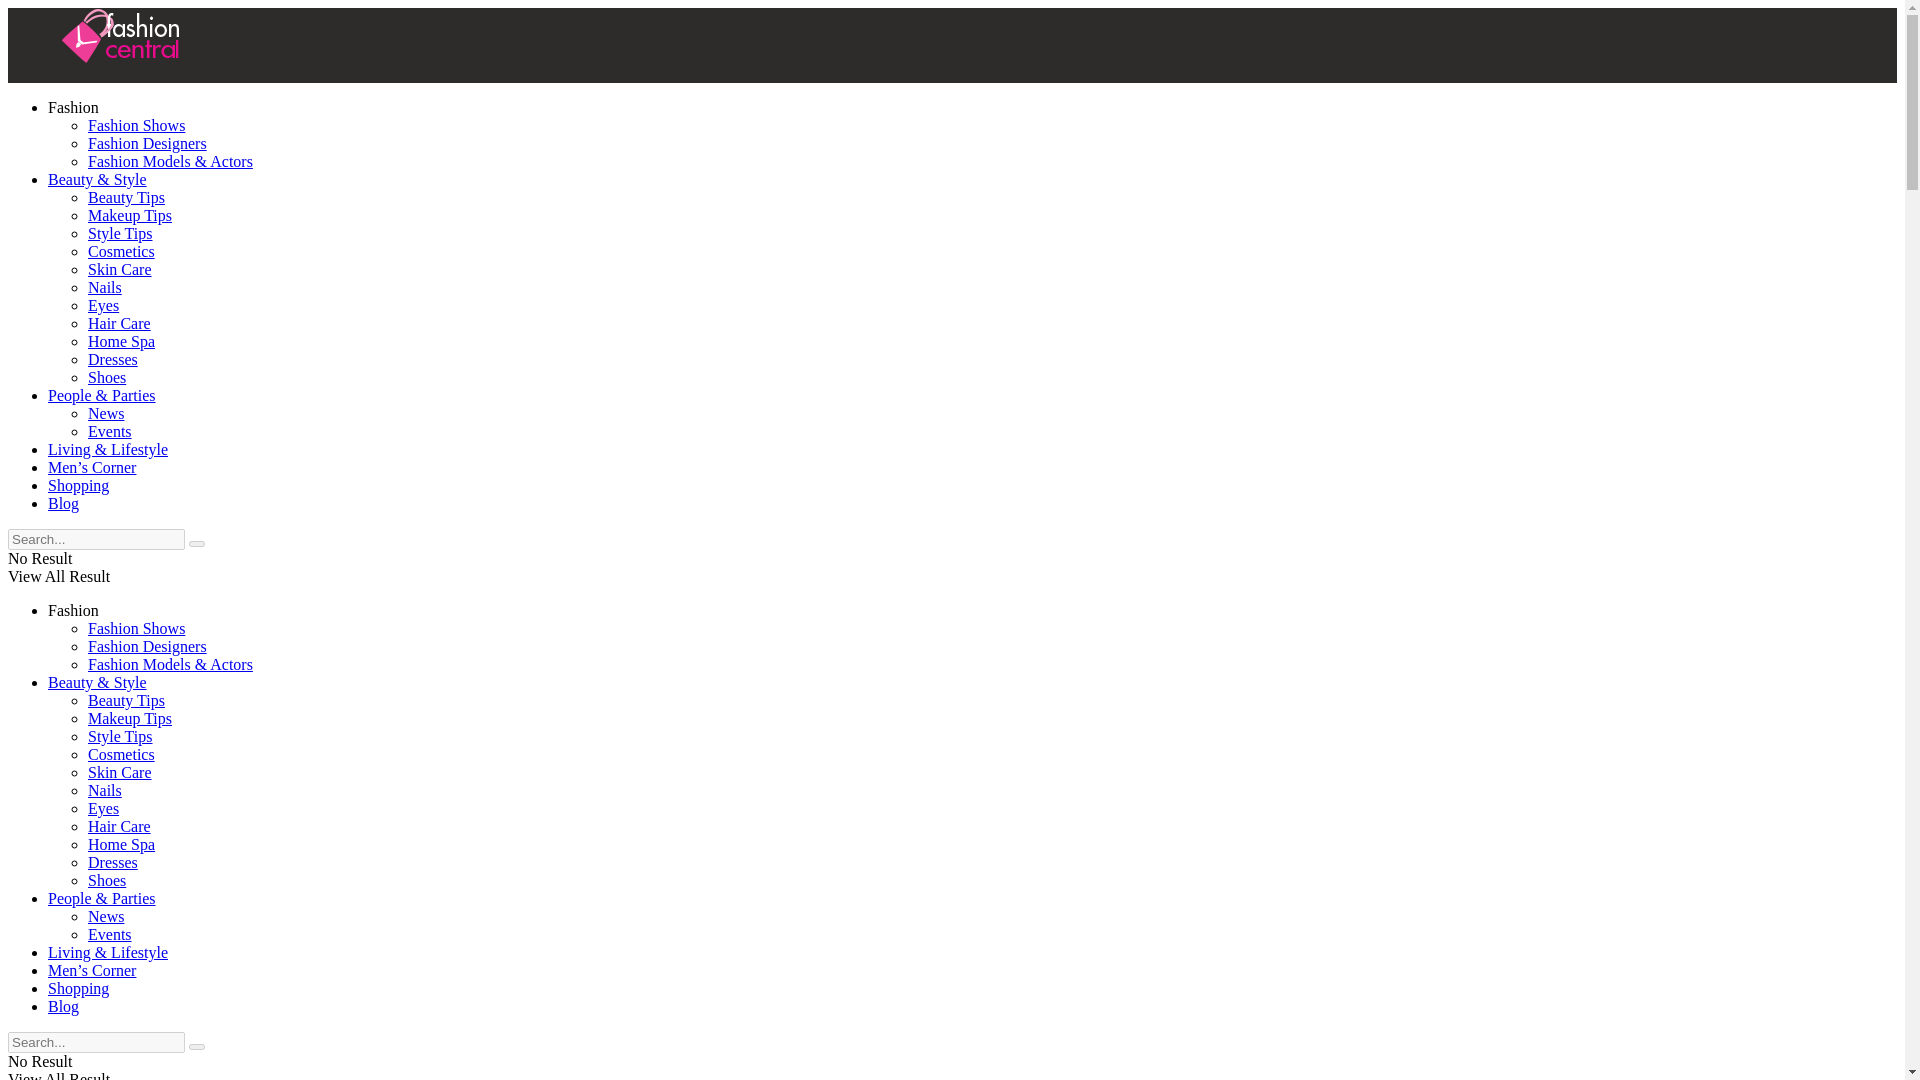  Describe the element at coordinates (104, 306) in the screenshot. I see `Eyes` at that location.